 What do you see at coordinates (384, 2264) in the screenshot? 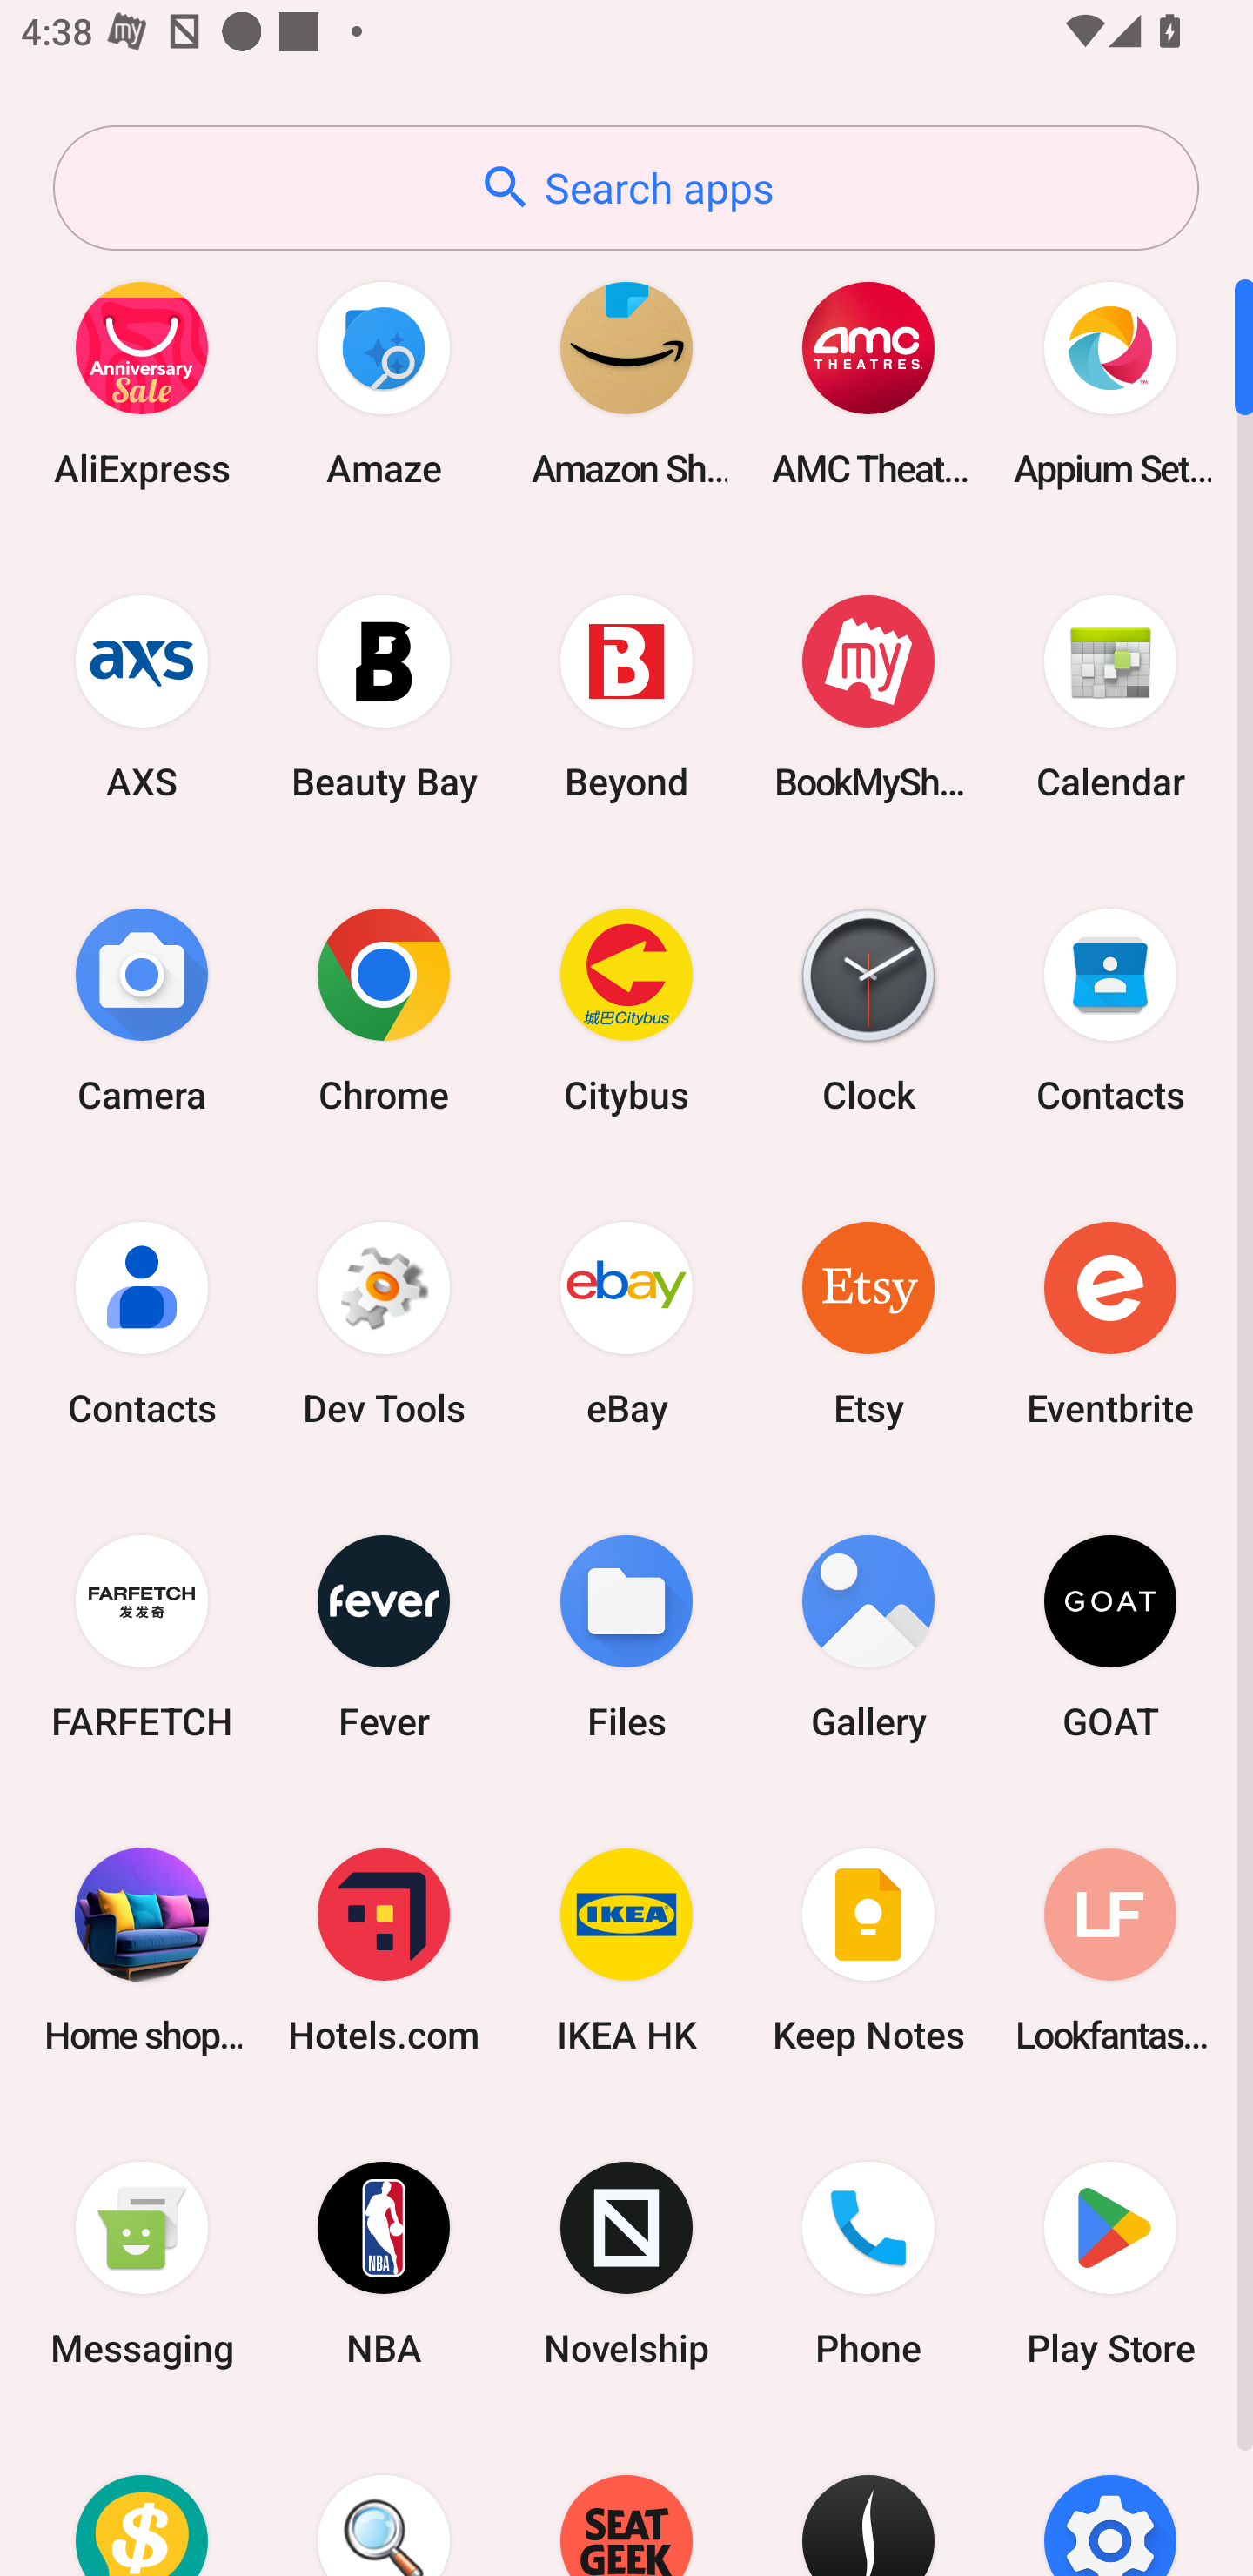
I see `NBA` at bounding box center [384, 2264].